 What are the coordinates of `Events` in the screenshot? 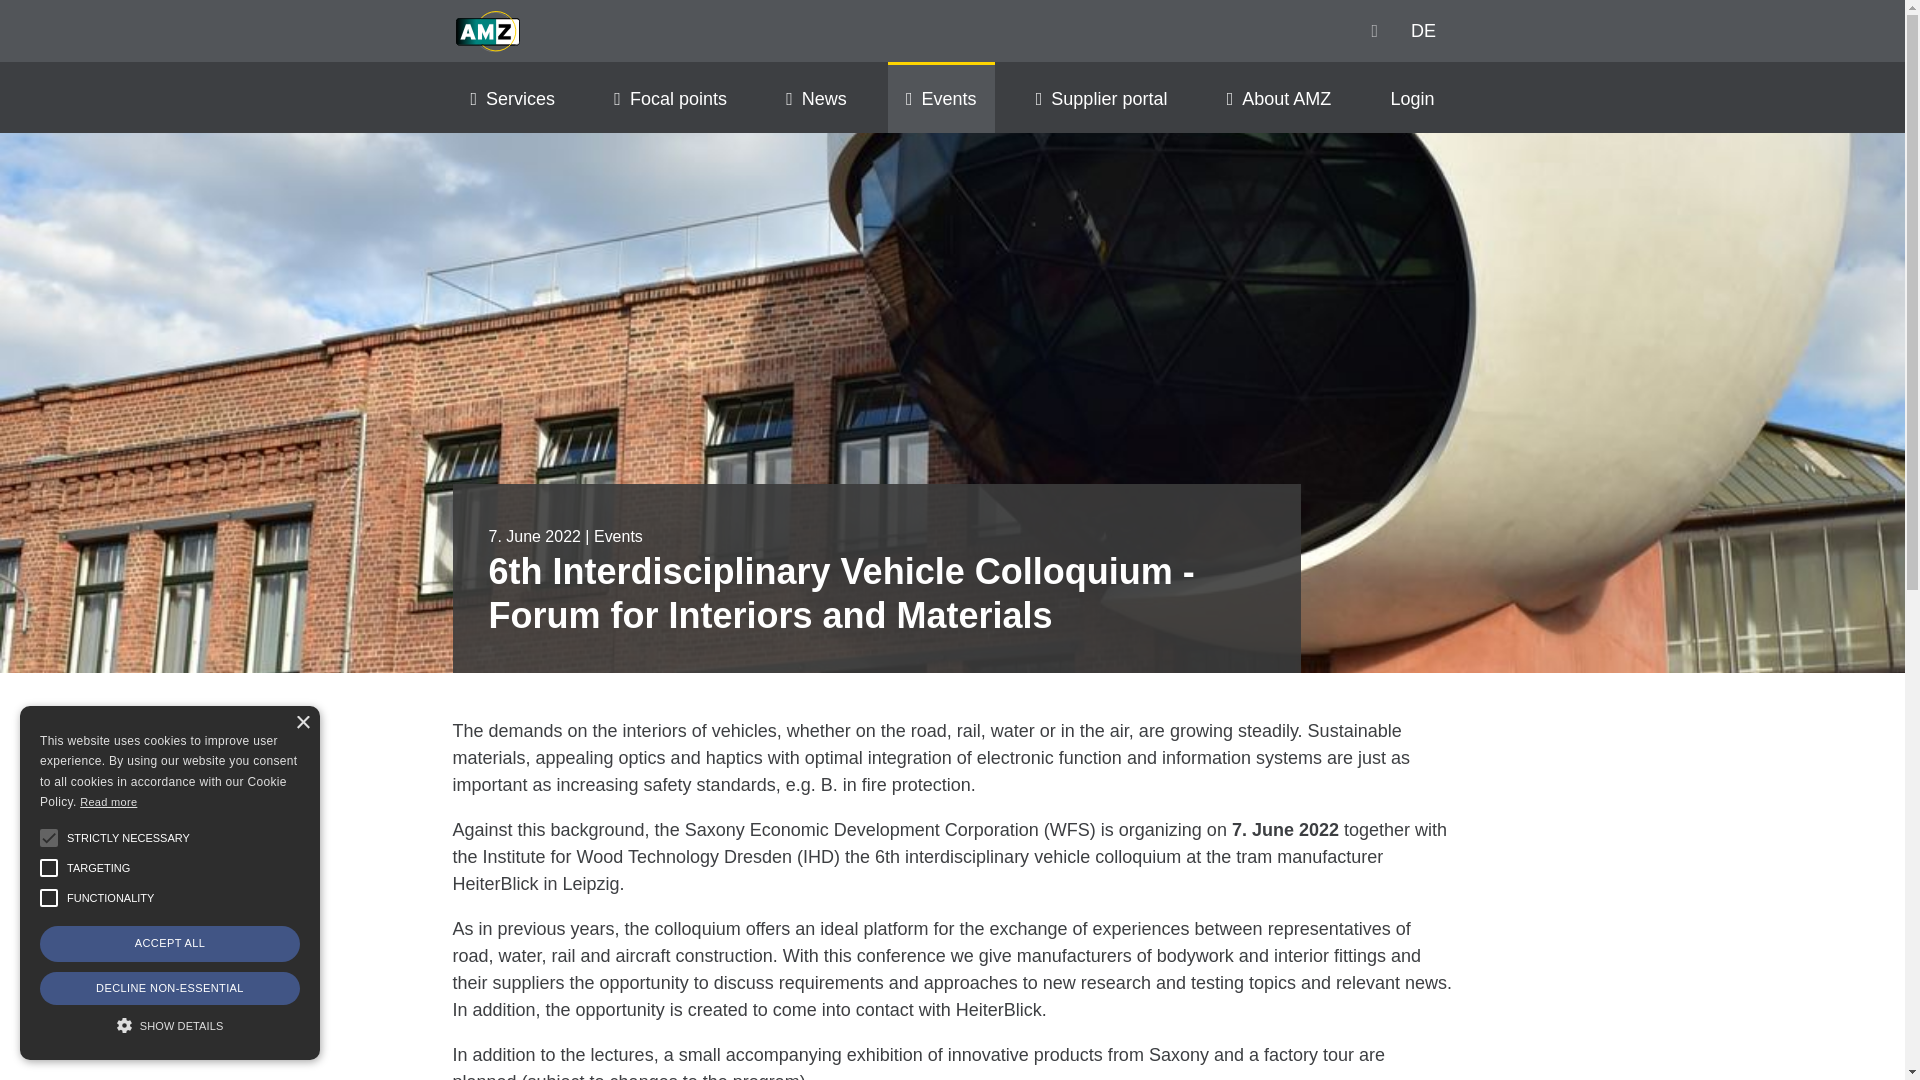 It's located at (940, 96).